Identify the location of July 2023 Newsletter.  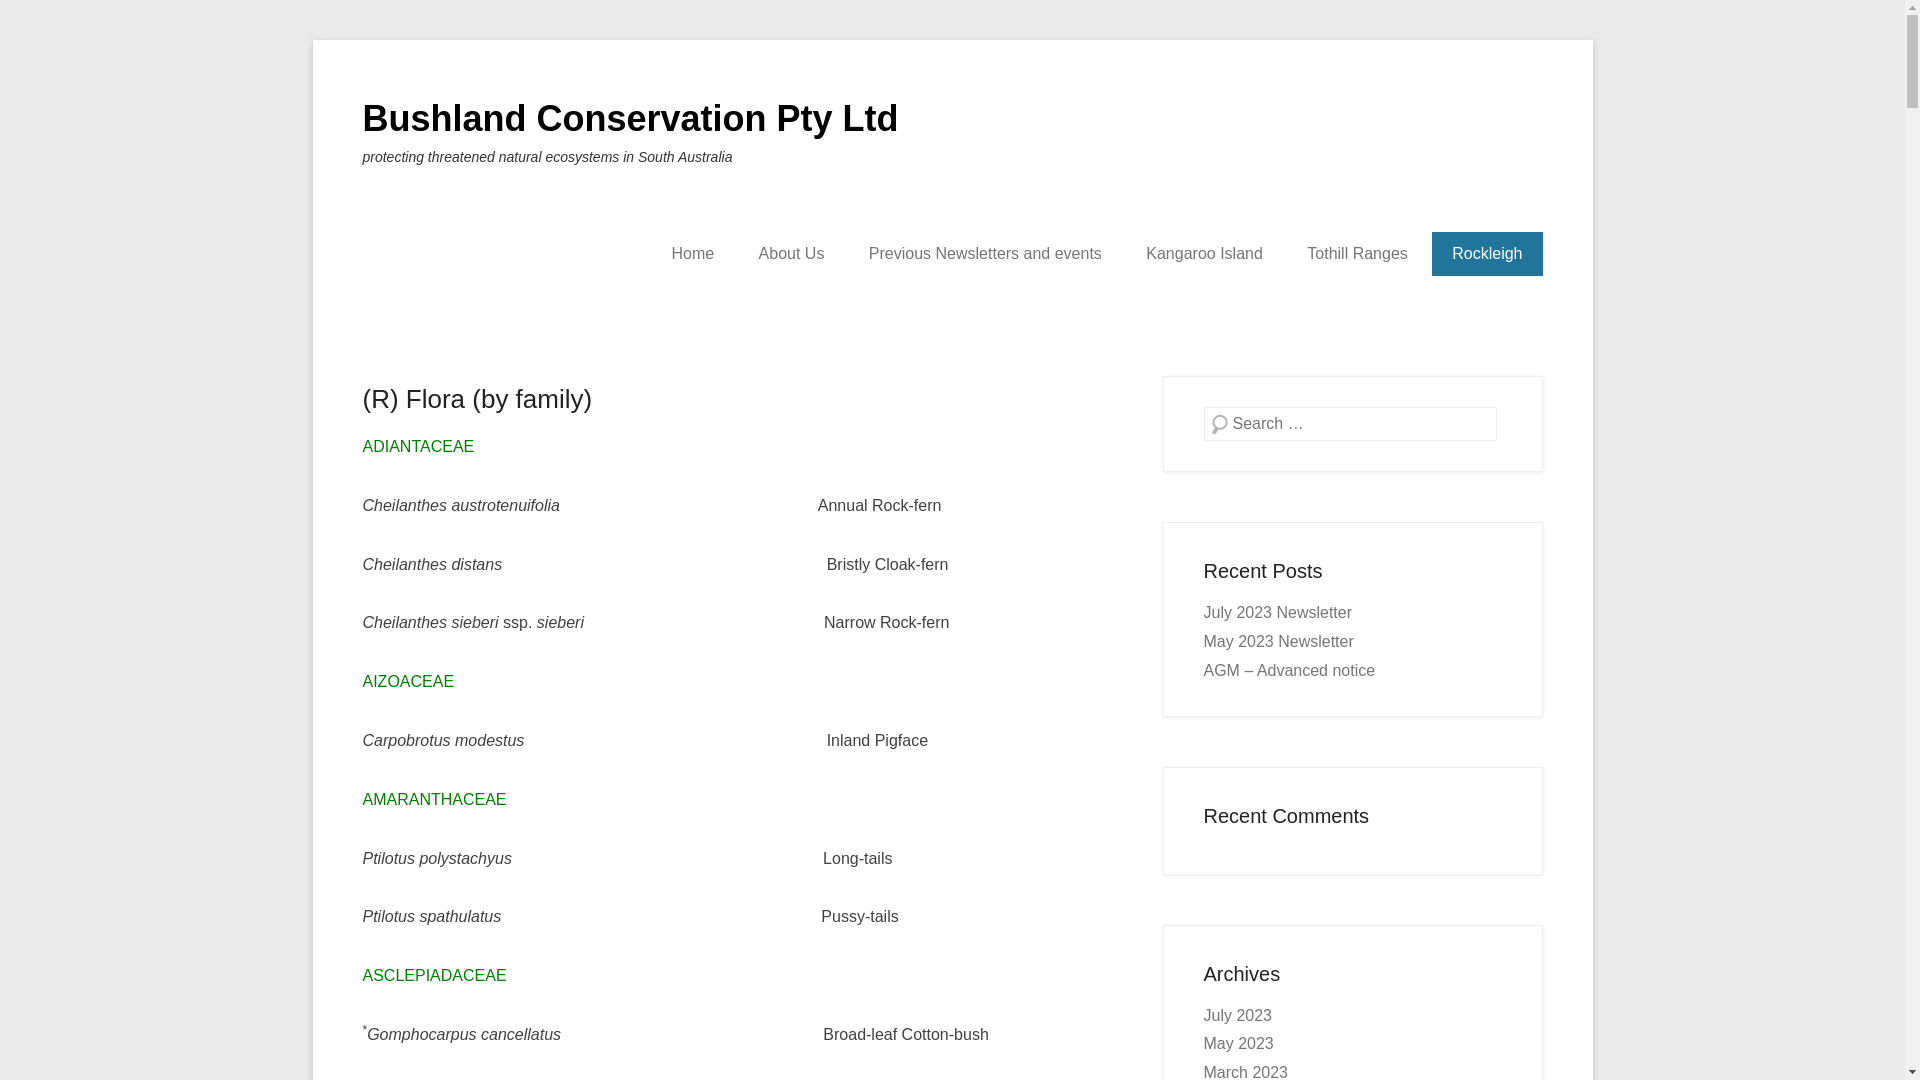
(1278, 612).